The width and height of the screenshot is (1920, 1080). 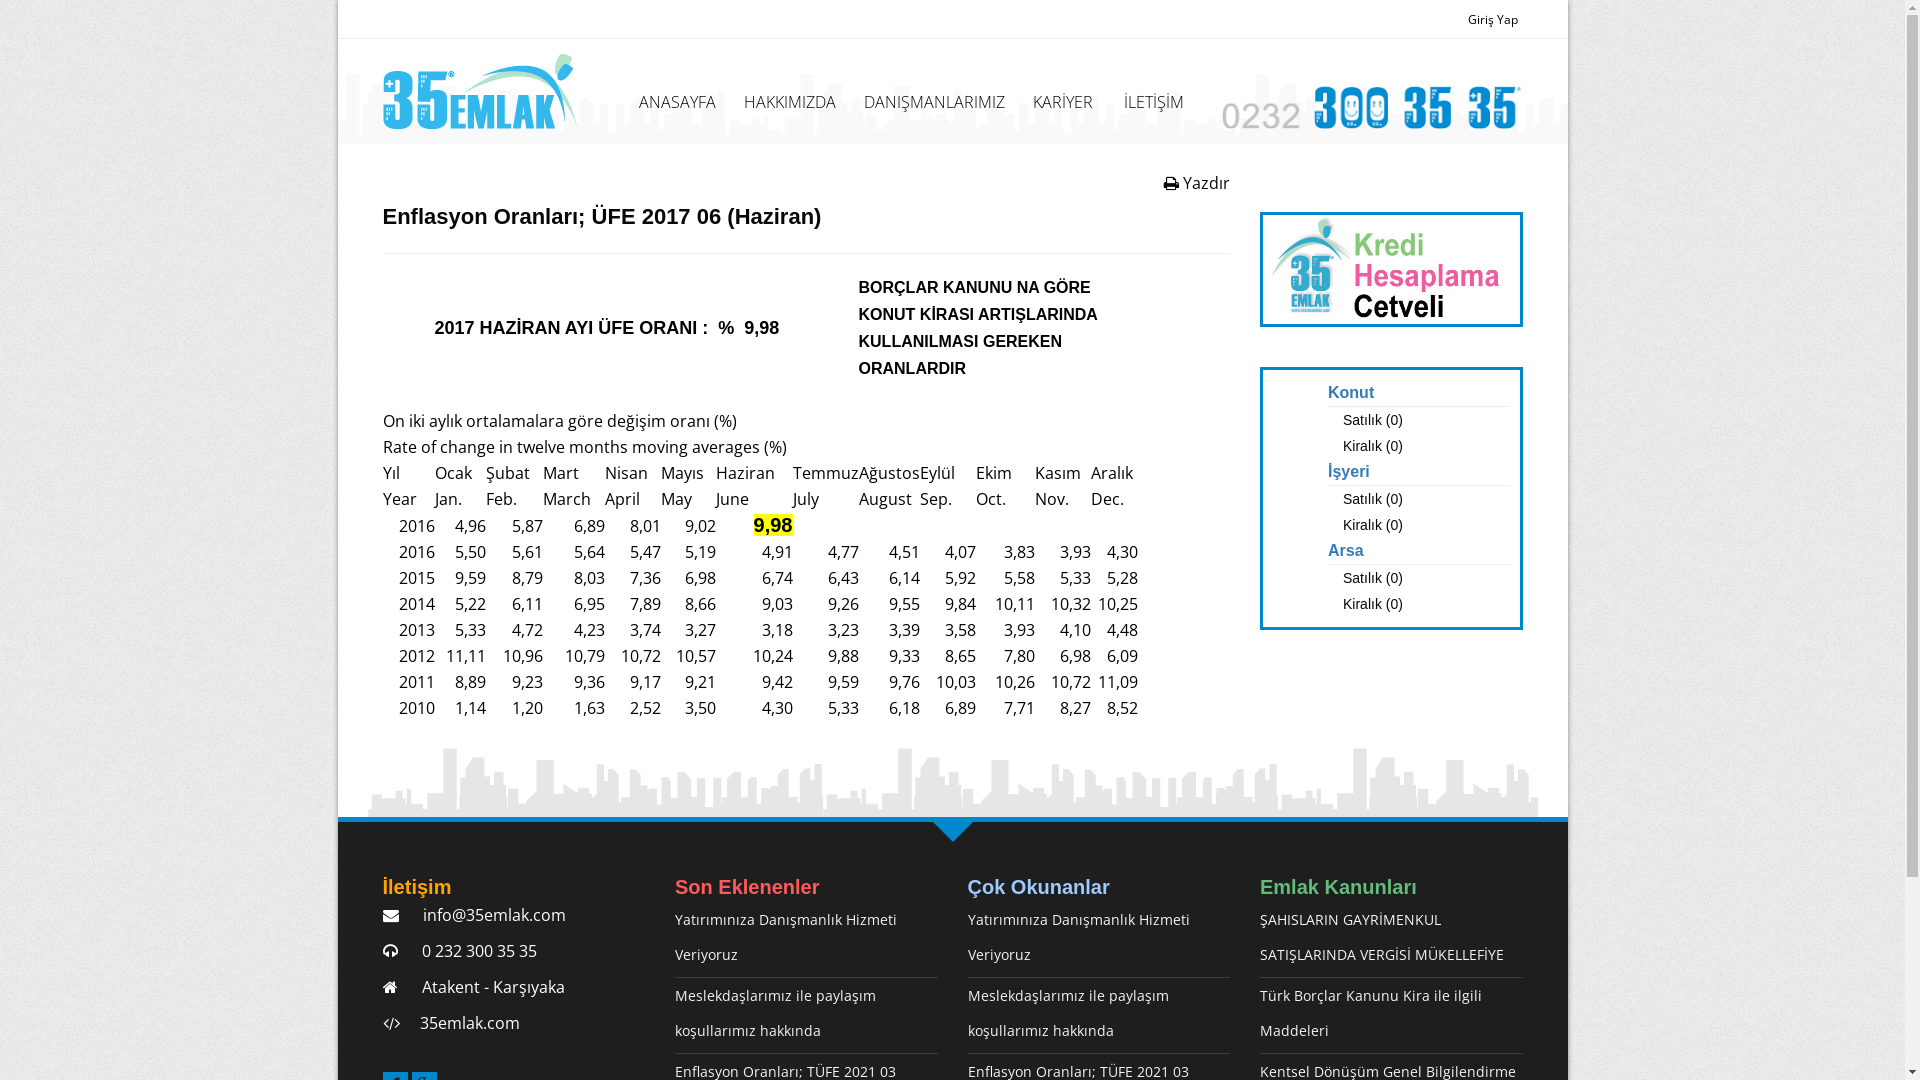 What do you see at coordinates (465, 1023) in the screenshot?
I see `35emlak.com` at bounding box center [465, 1023].